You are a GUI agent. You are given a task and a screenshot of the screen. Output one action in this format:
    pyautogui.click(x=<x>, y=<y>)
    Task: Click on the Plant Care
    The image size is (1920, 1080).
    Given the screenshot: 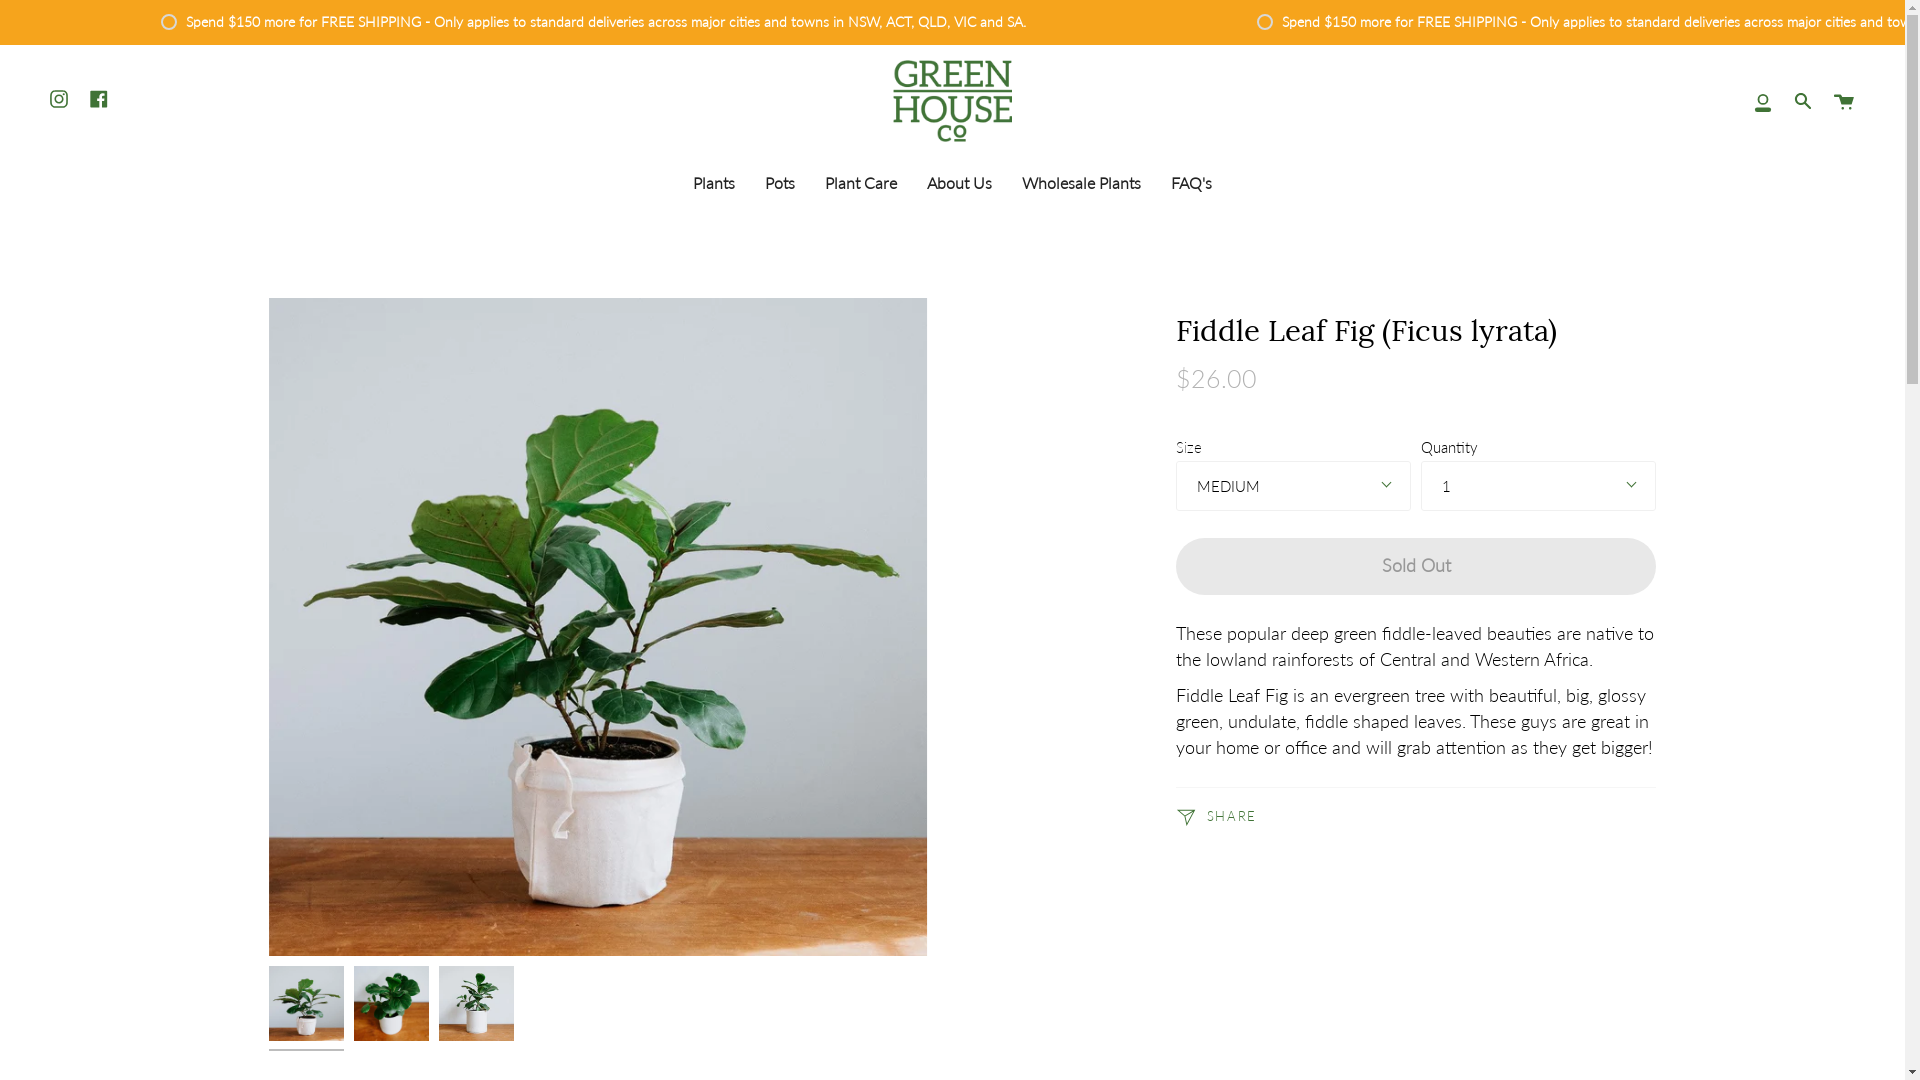 What is the action you would take?
    pyautogui.click(x=861, y=182)
    